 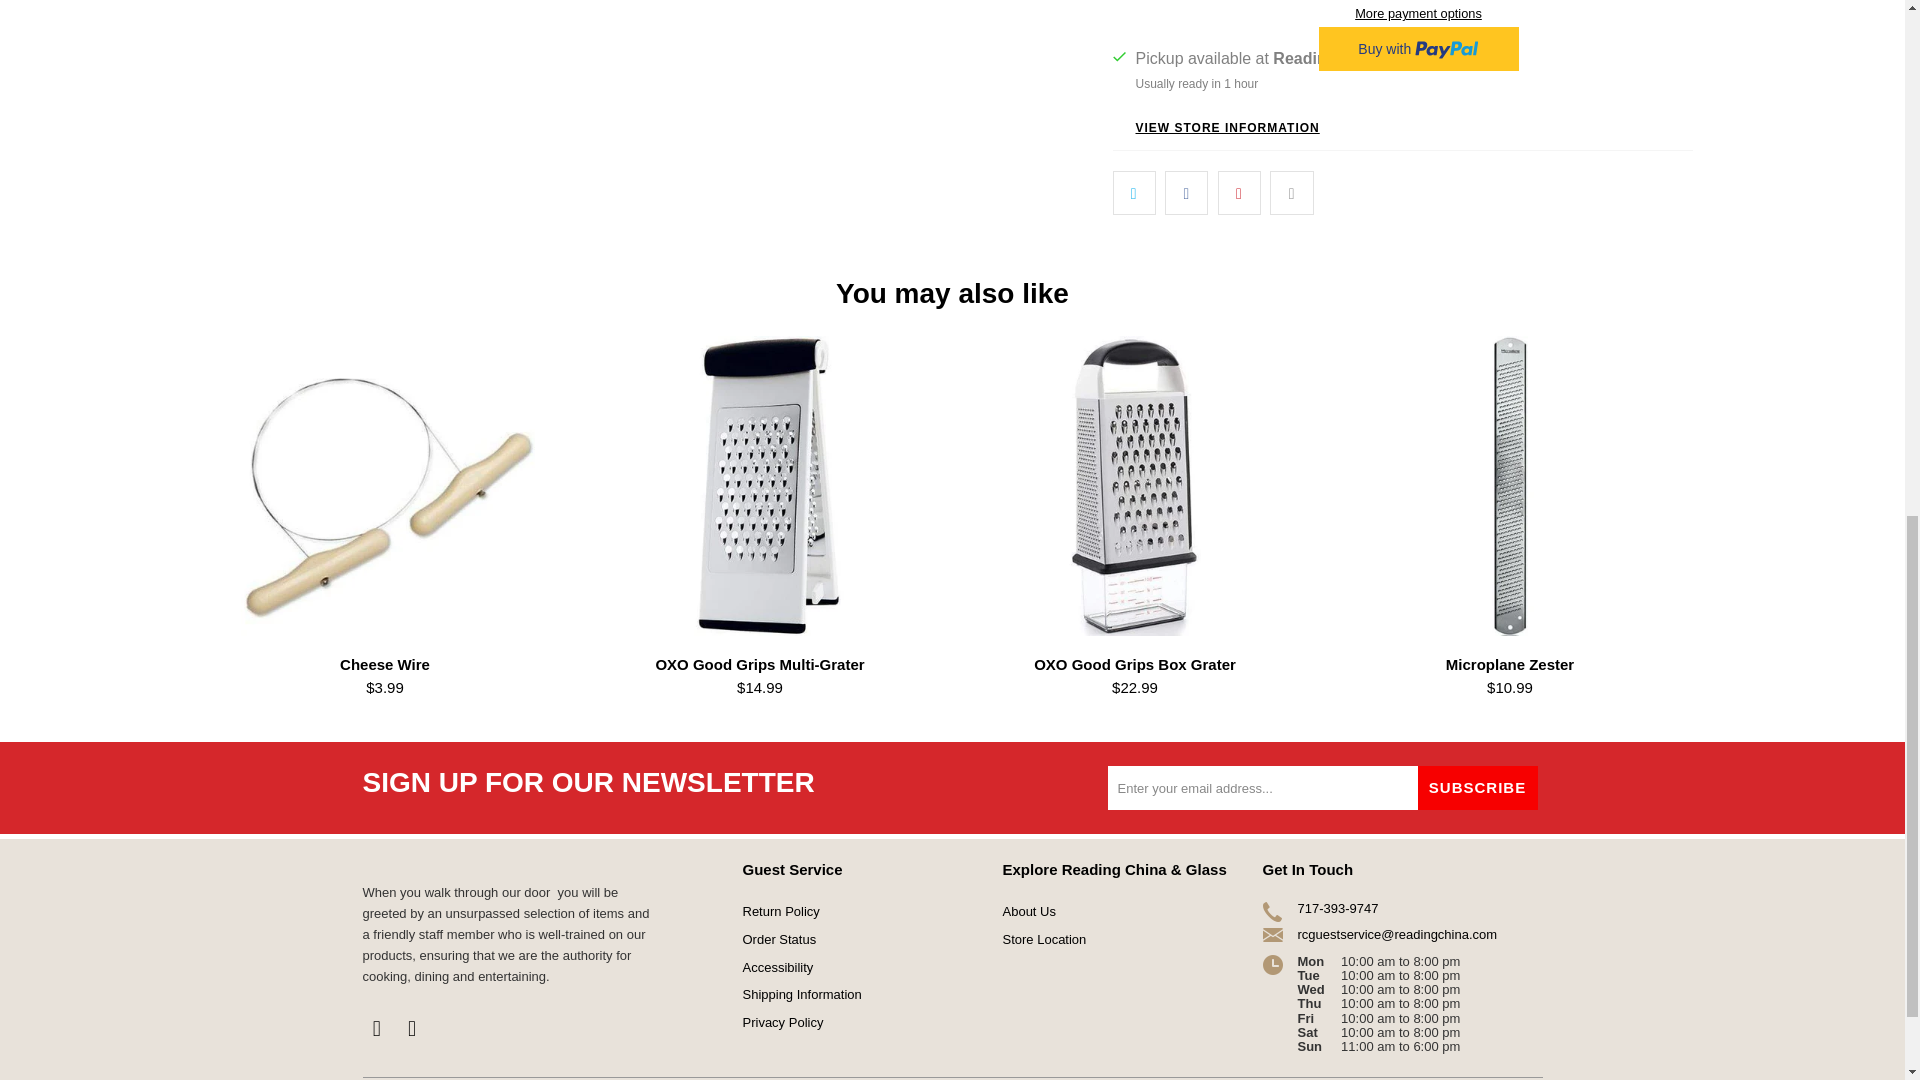 I want to click on Share this on Pinterest, so click(x=1239, y=192).